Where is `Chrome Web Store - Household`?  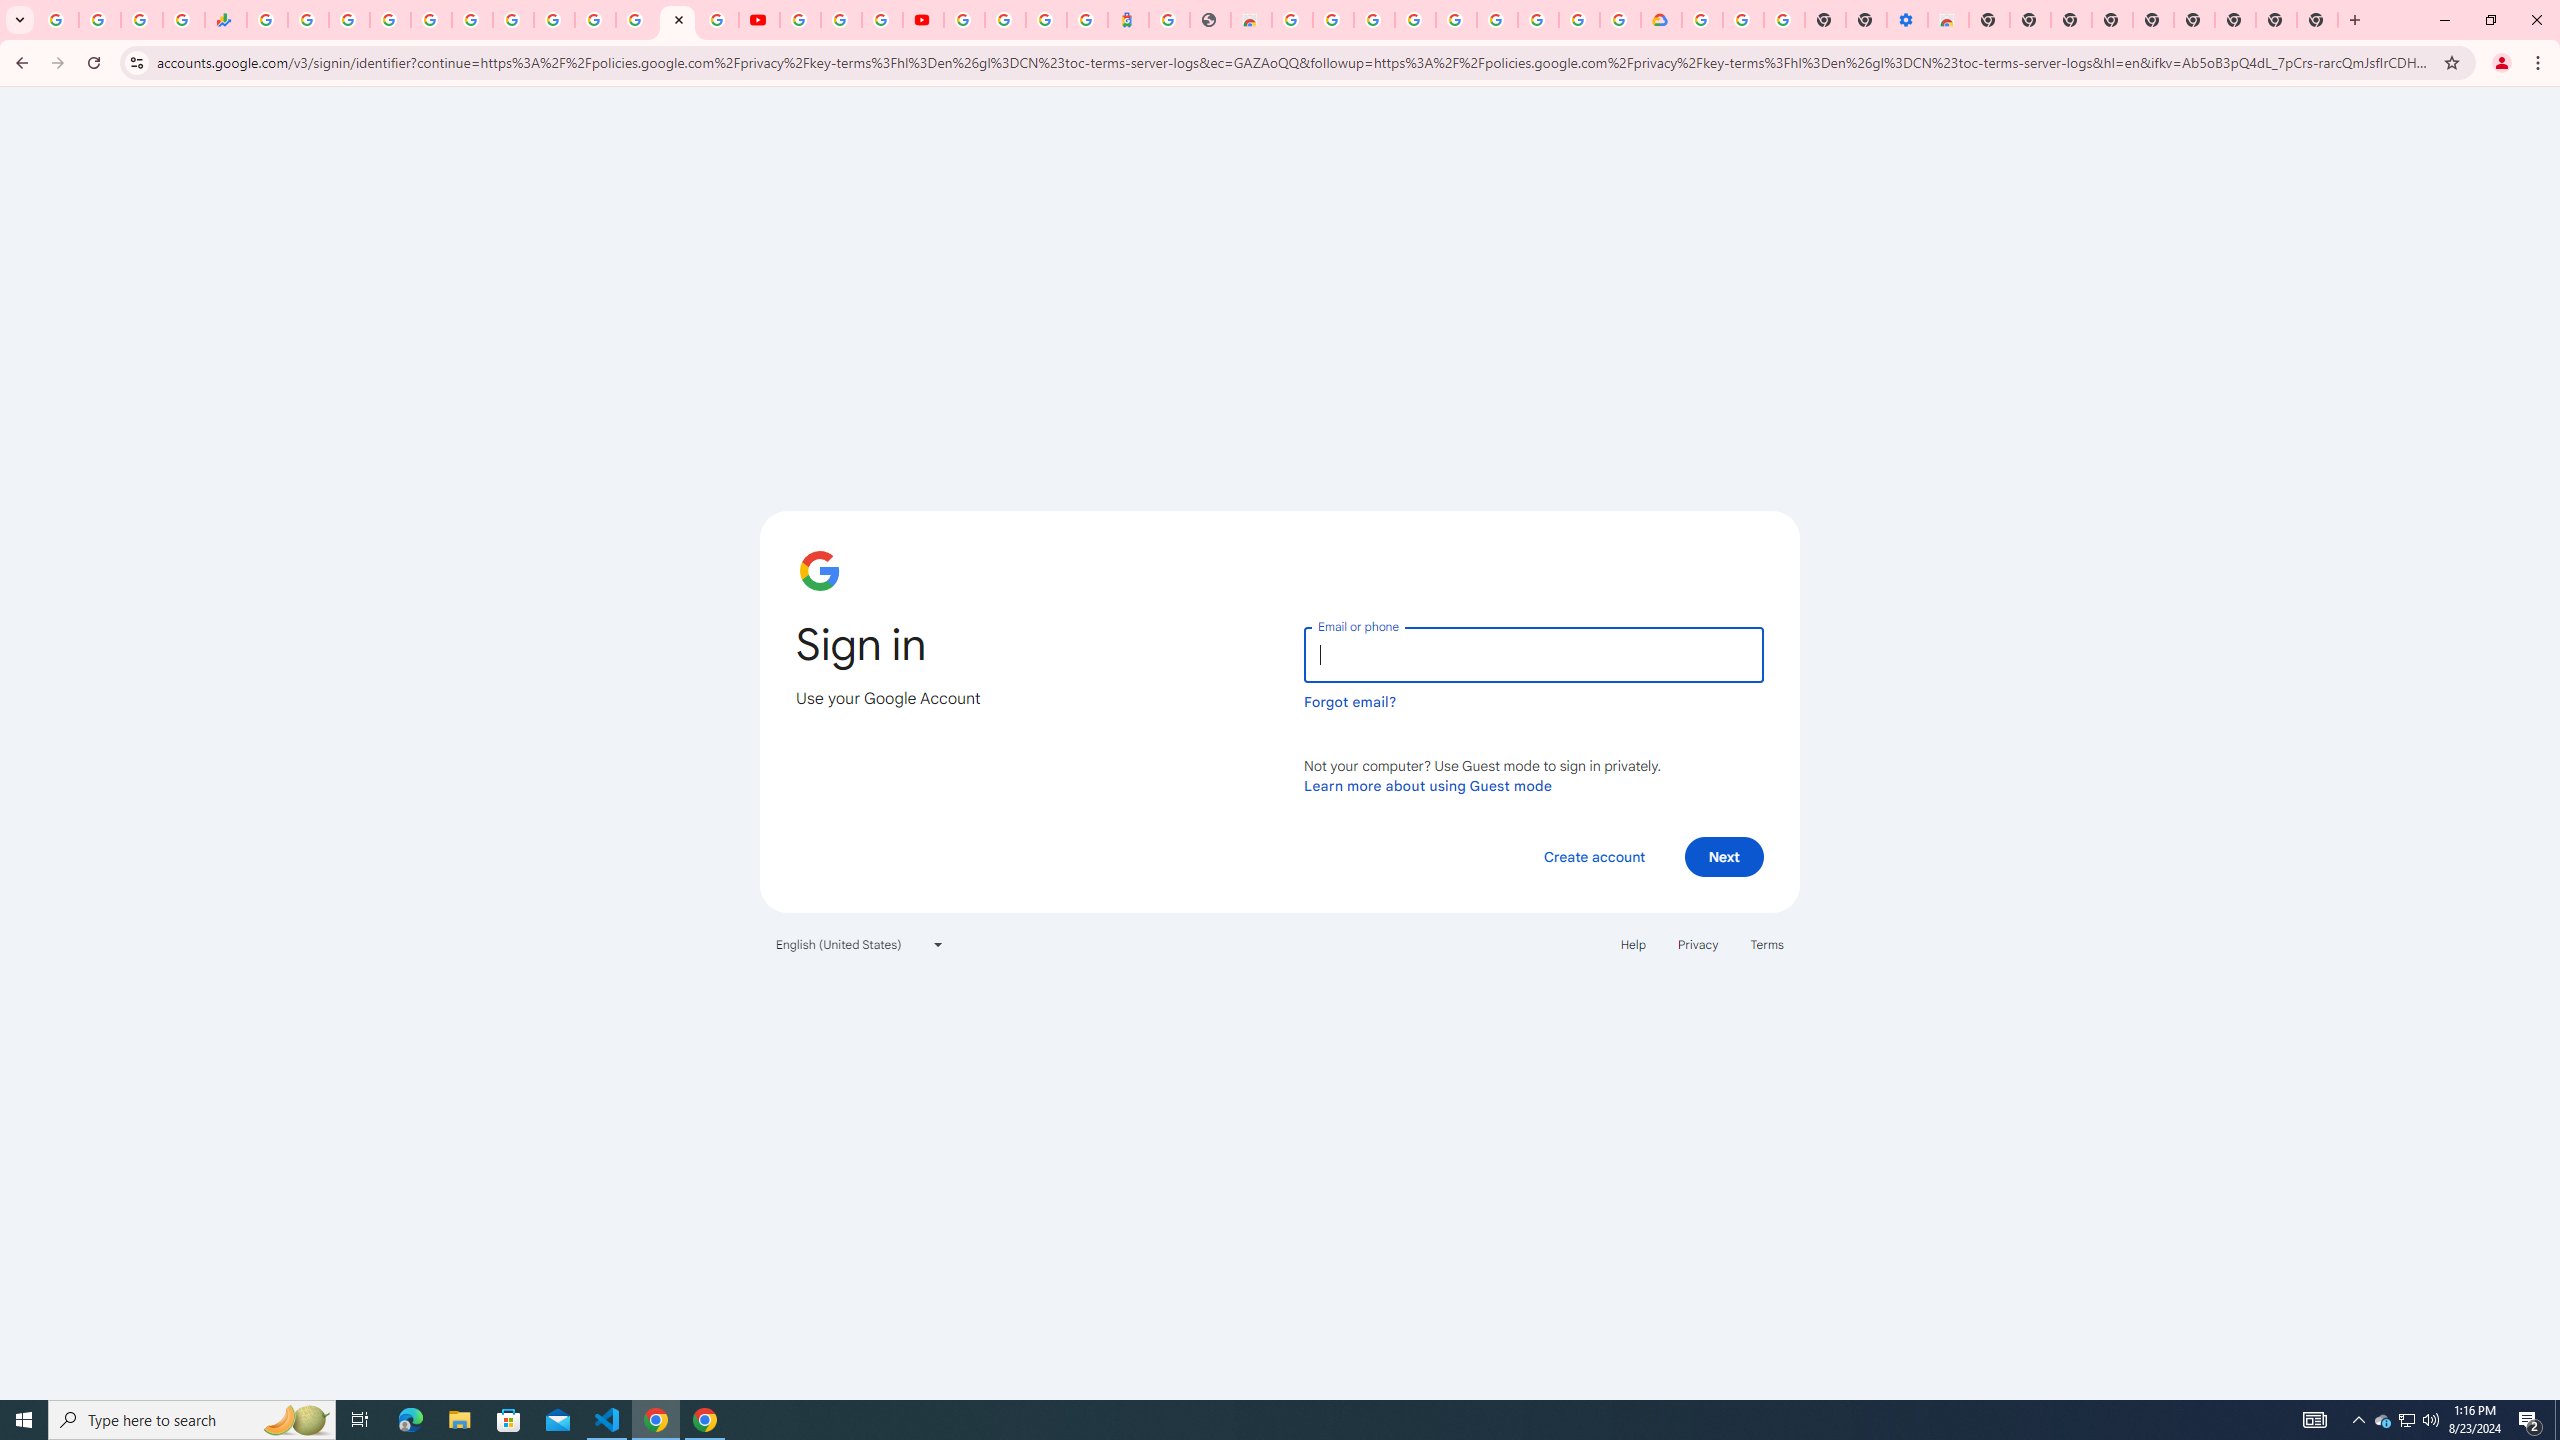 Chrome Web Store - Household is located at coordinates (1250, 20).